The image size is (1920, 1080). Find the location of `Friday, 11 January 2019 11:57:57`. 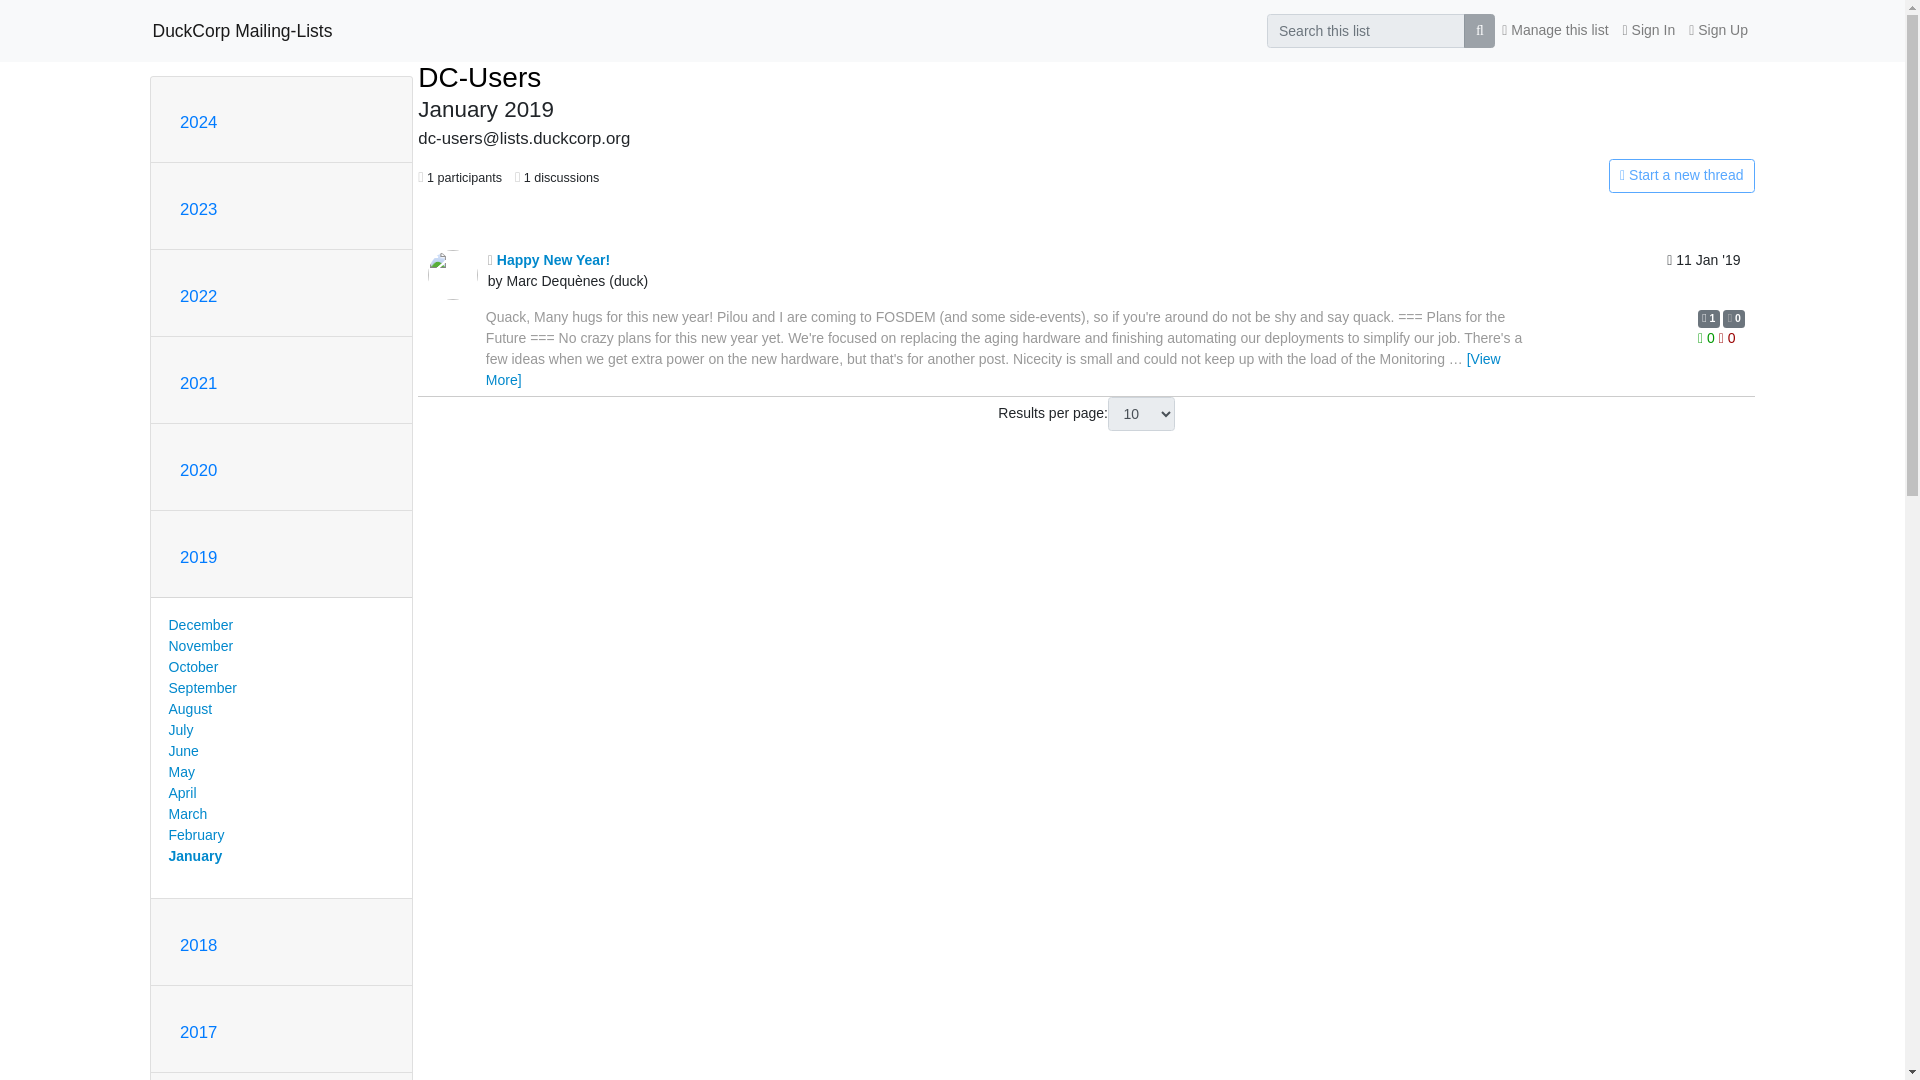

Friday, 11 January 2019 11:57:57 is located at coordinates (1702, 274).